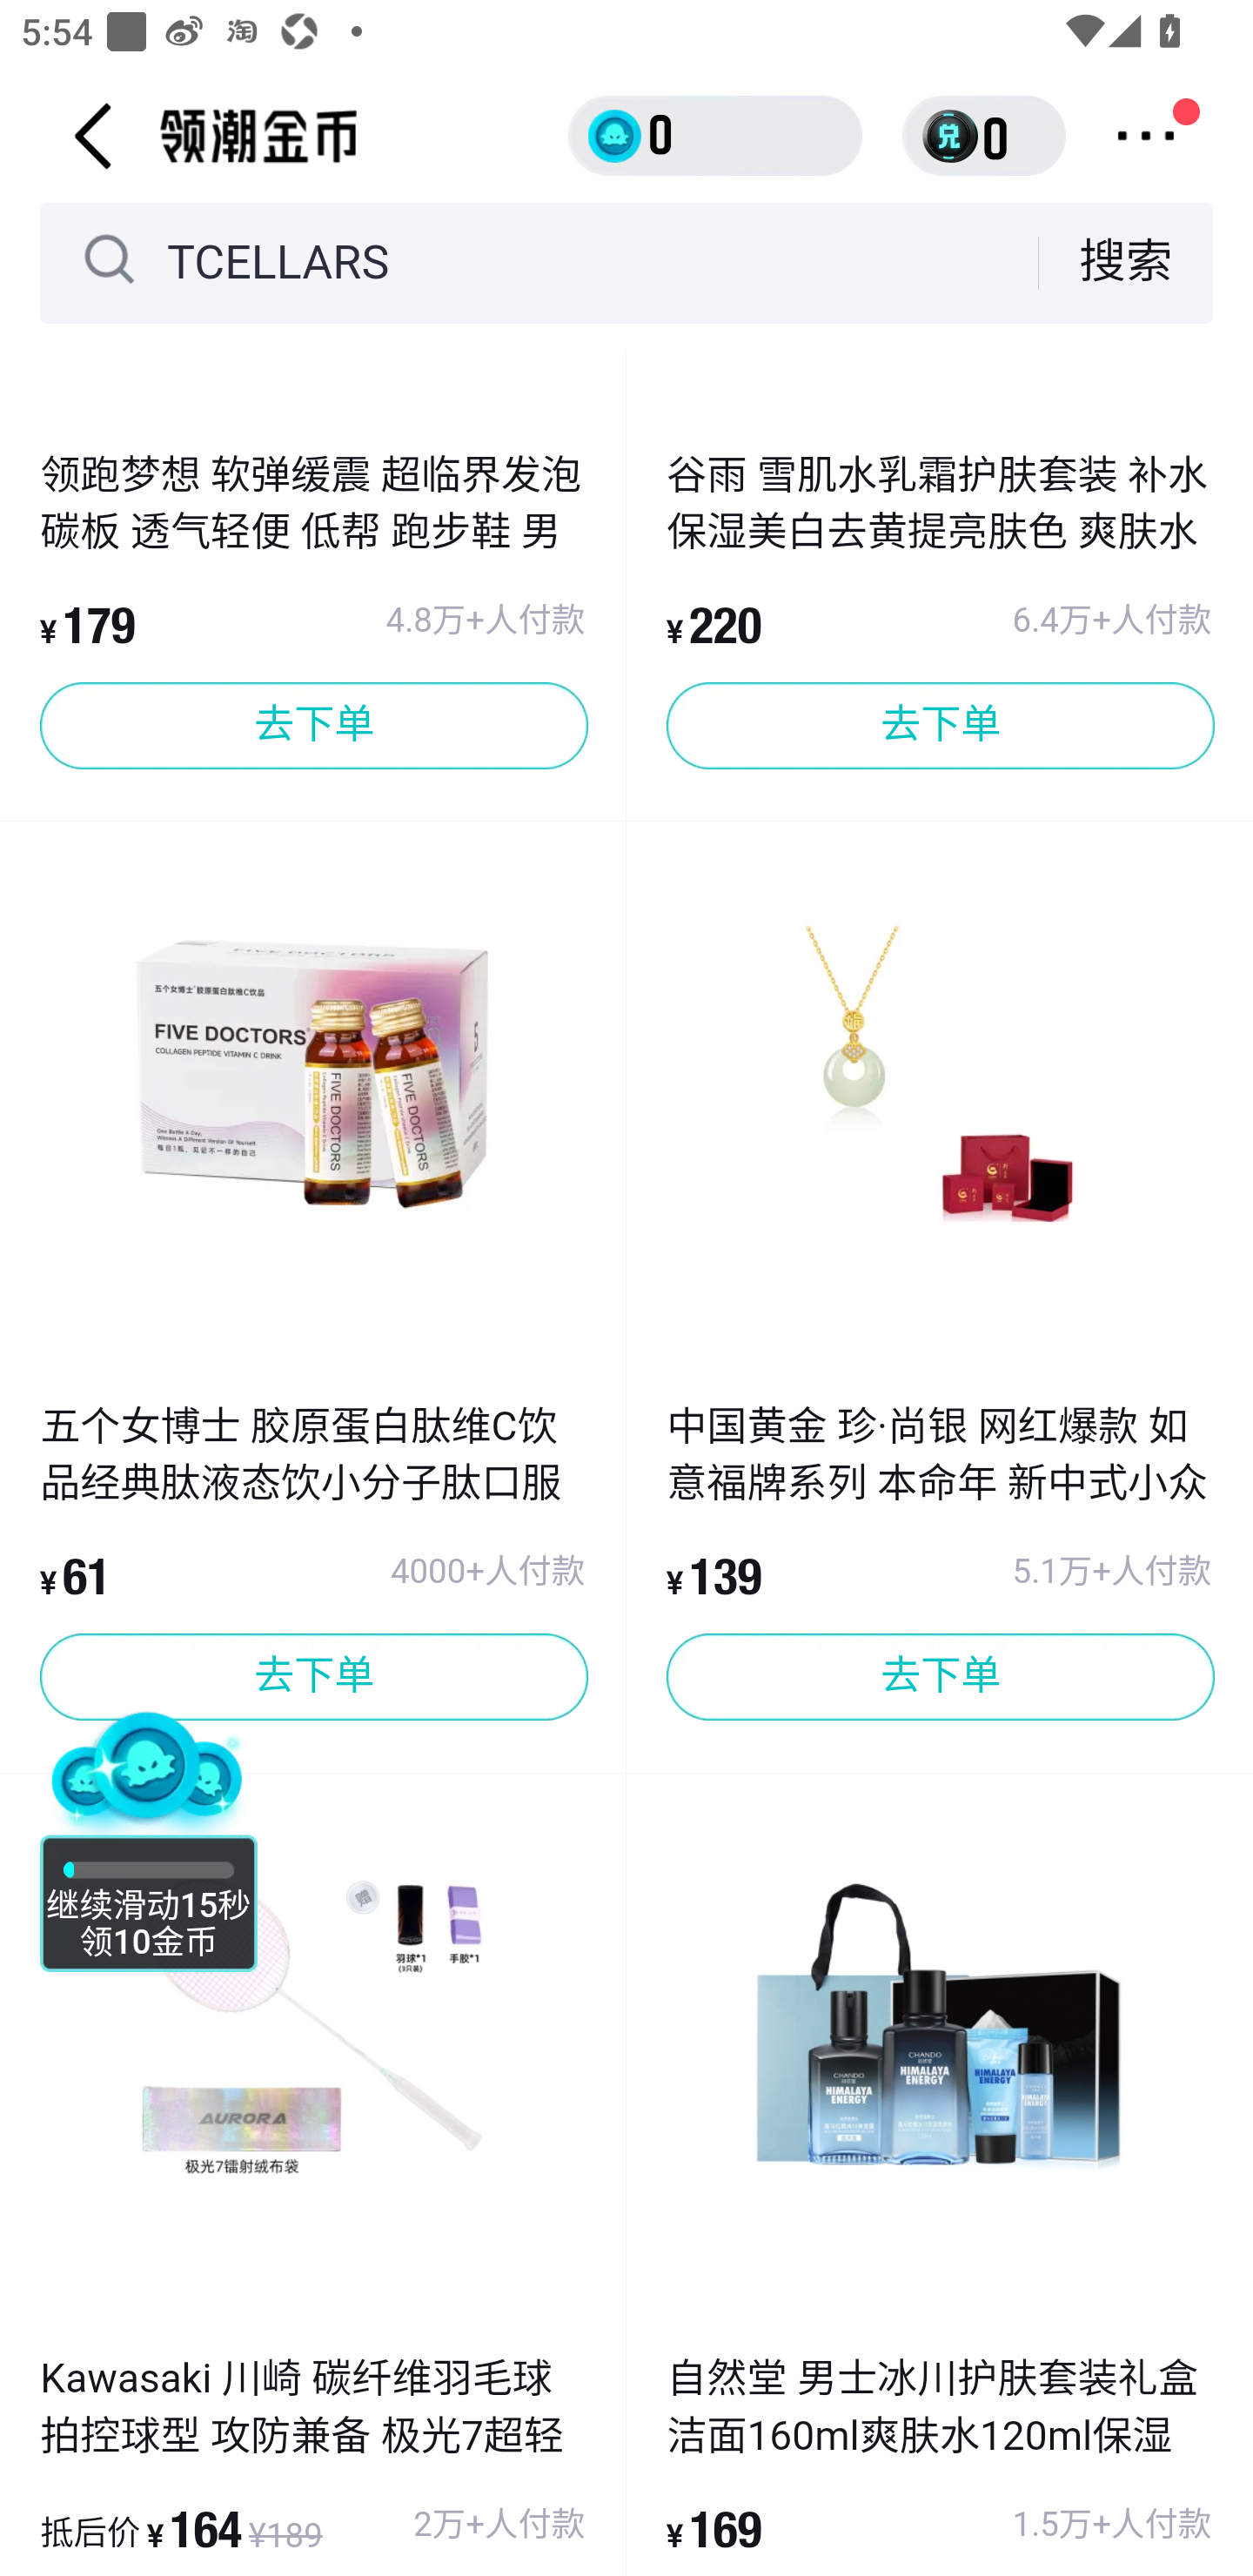  Describe the element at coordinates (313, 726) in the screenshot. I see `去下单` at that location.